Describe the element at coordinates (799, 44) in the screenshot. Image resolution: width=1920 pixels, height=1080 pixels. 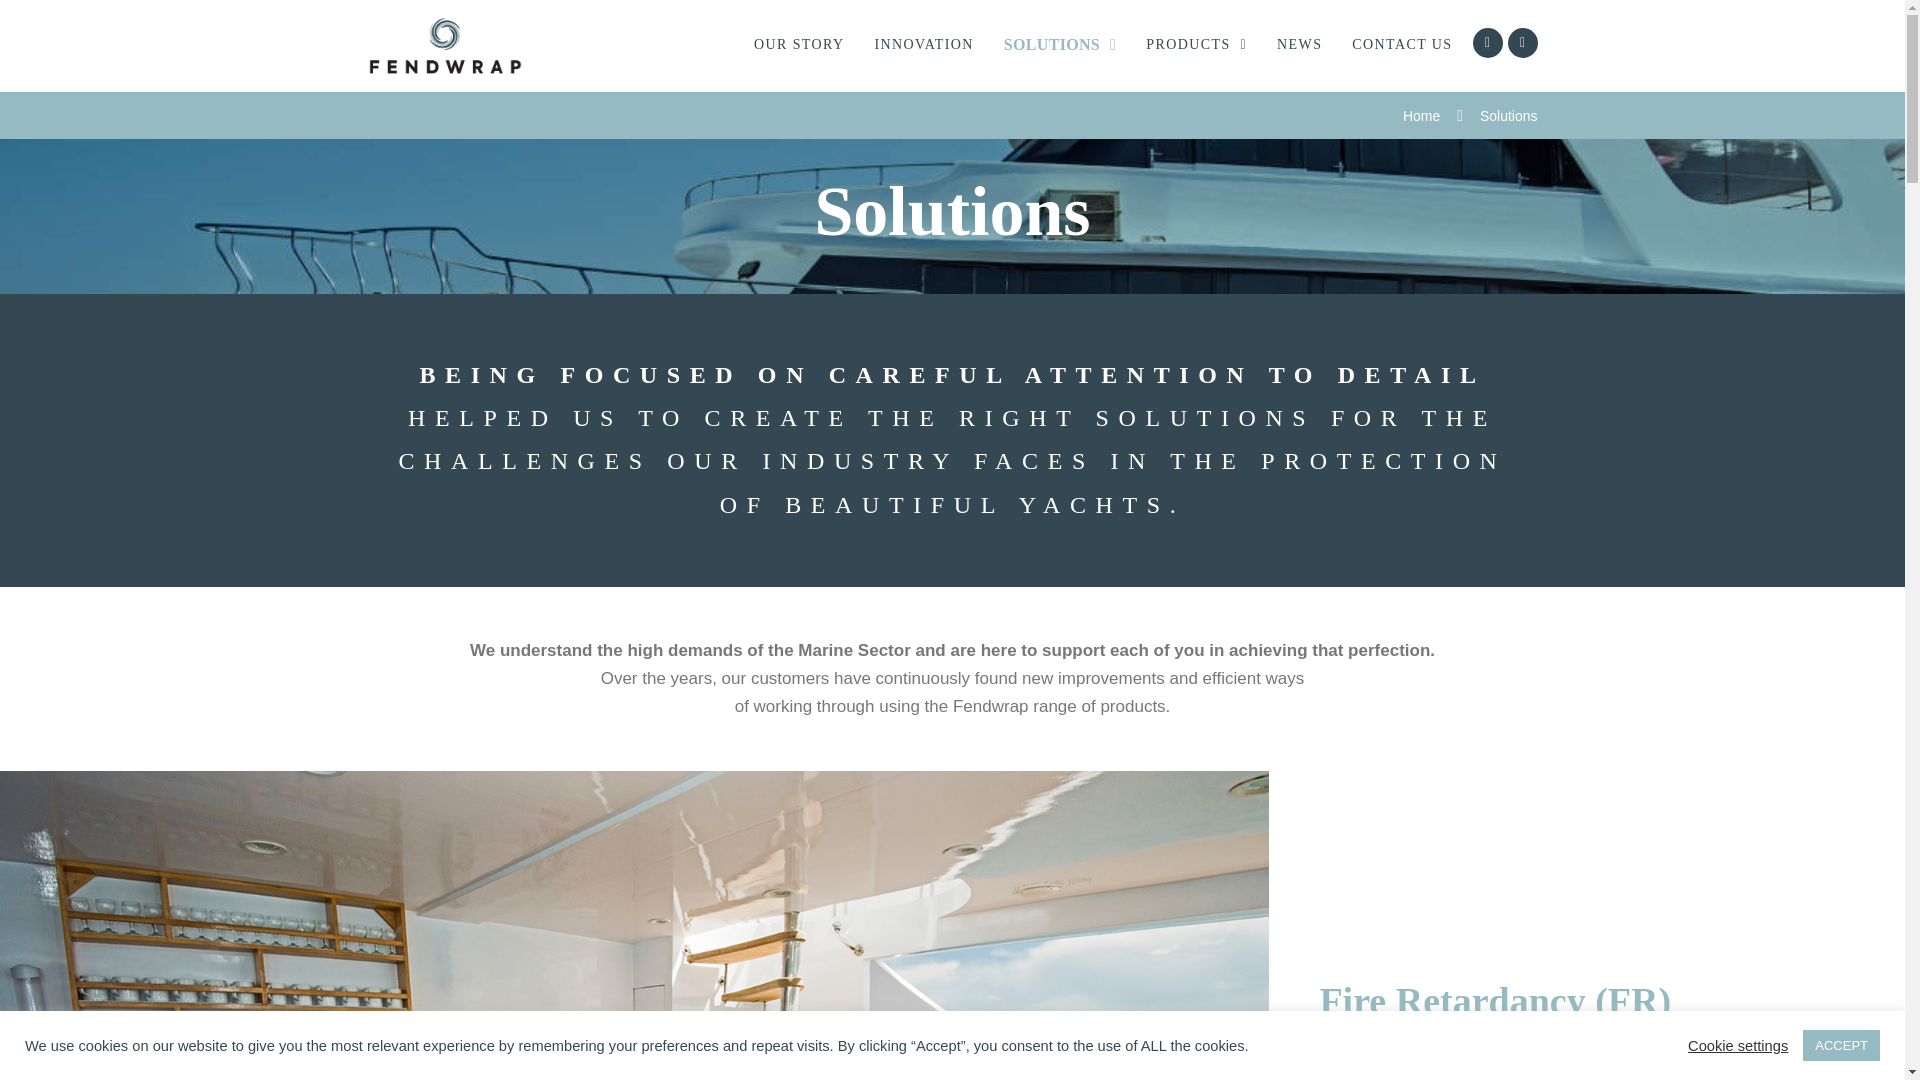
I see `OUR STORY` at that location.